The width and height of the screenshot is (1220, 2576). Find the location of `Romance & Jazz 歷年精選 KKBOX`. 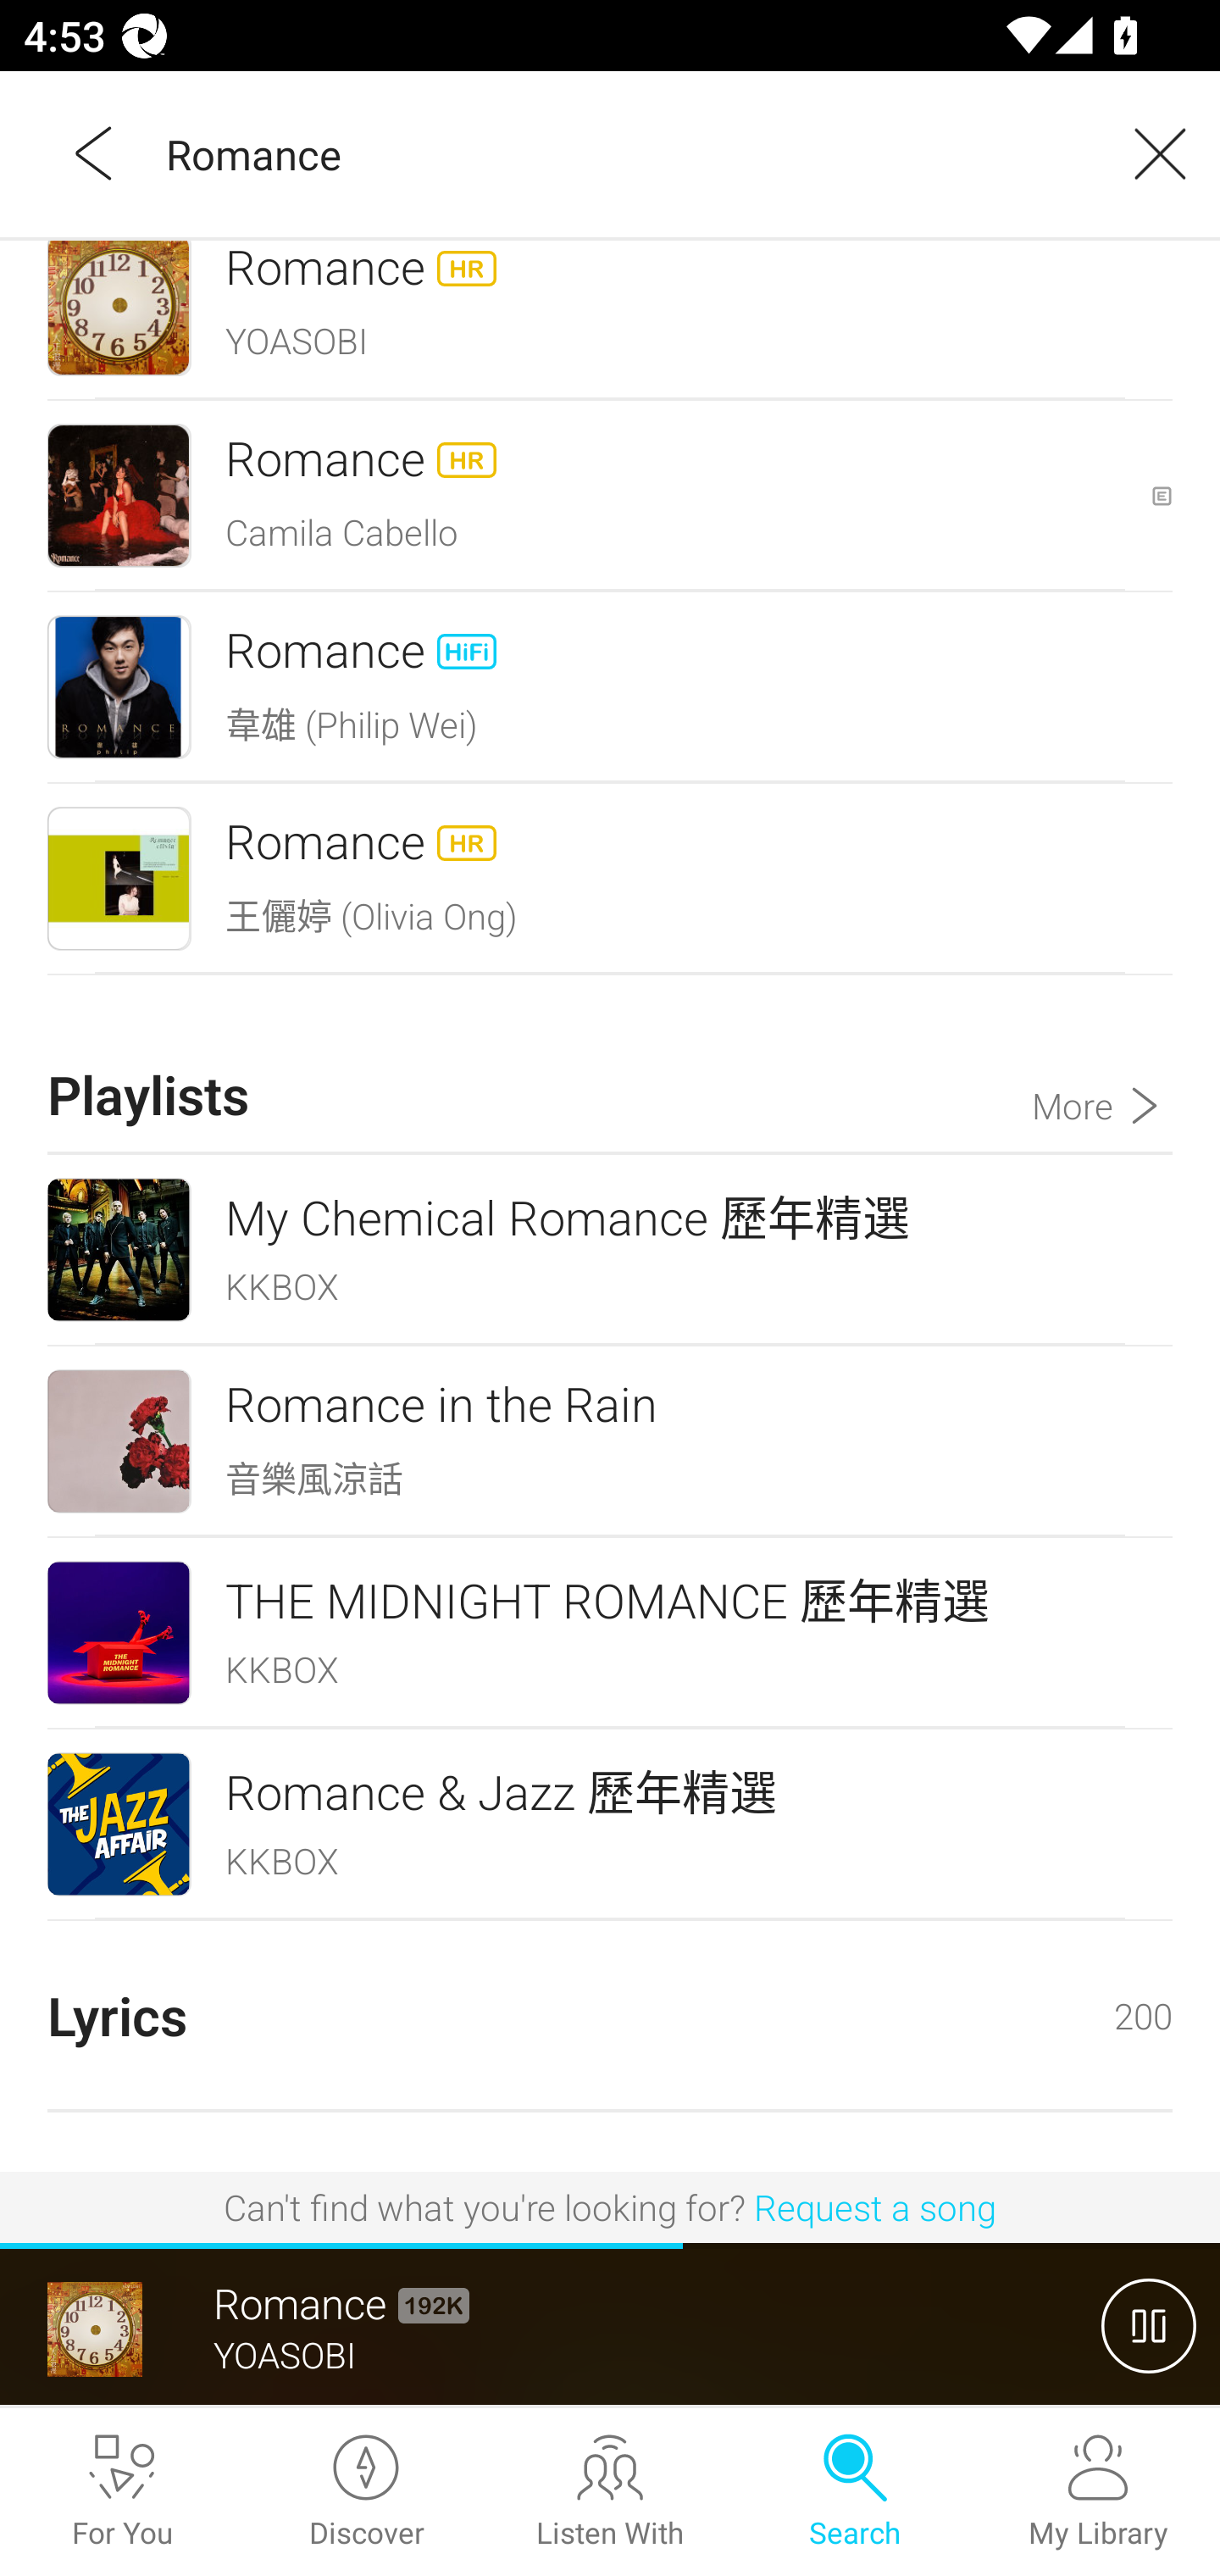

Romance & Jazz 歷年精選 KKBOX is located at coordinates (610, 1824).